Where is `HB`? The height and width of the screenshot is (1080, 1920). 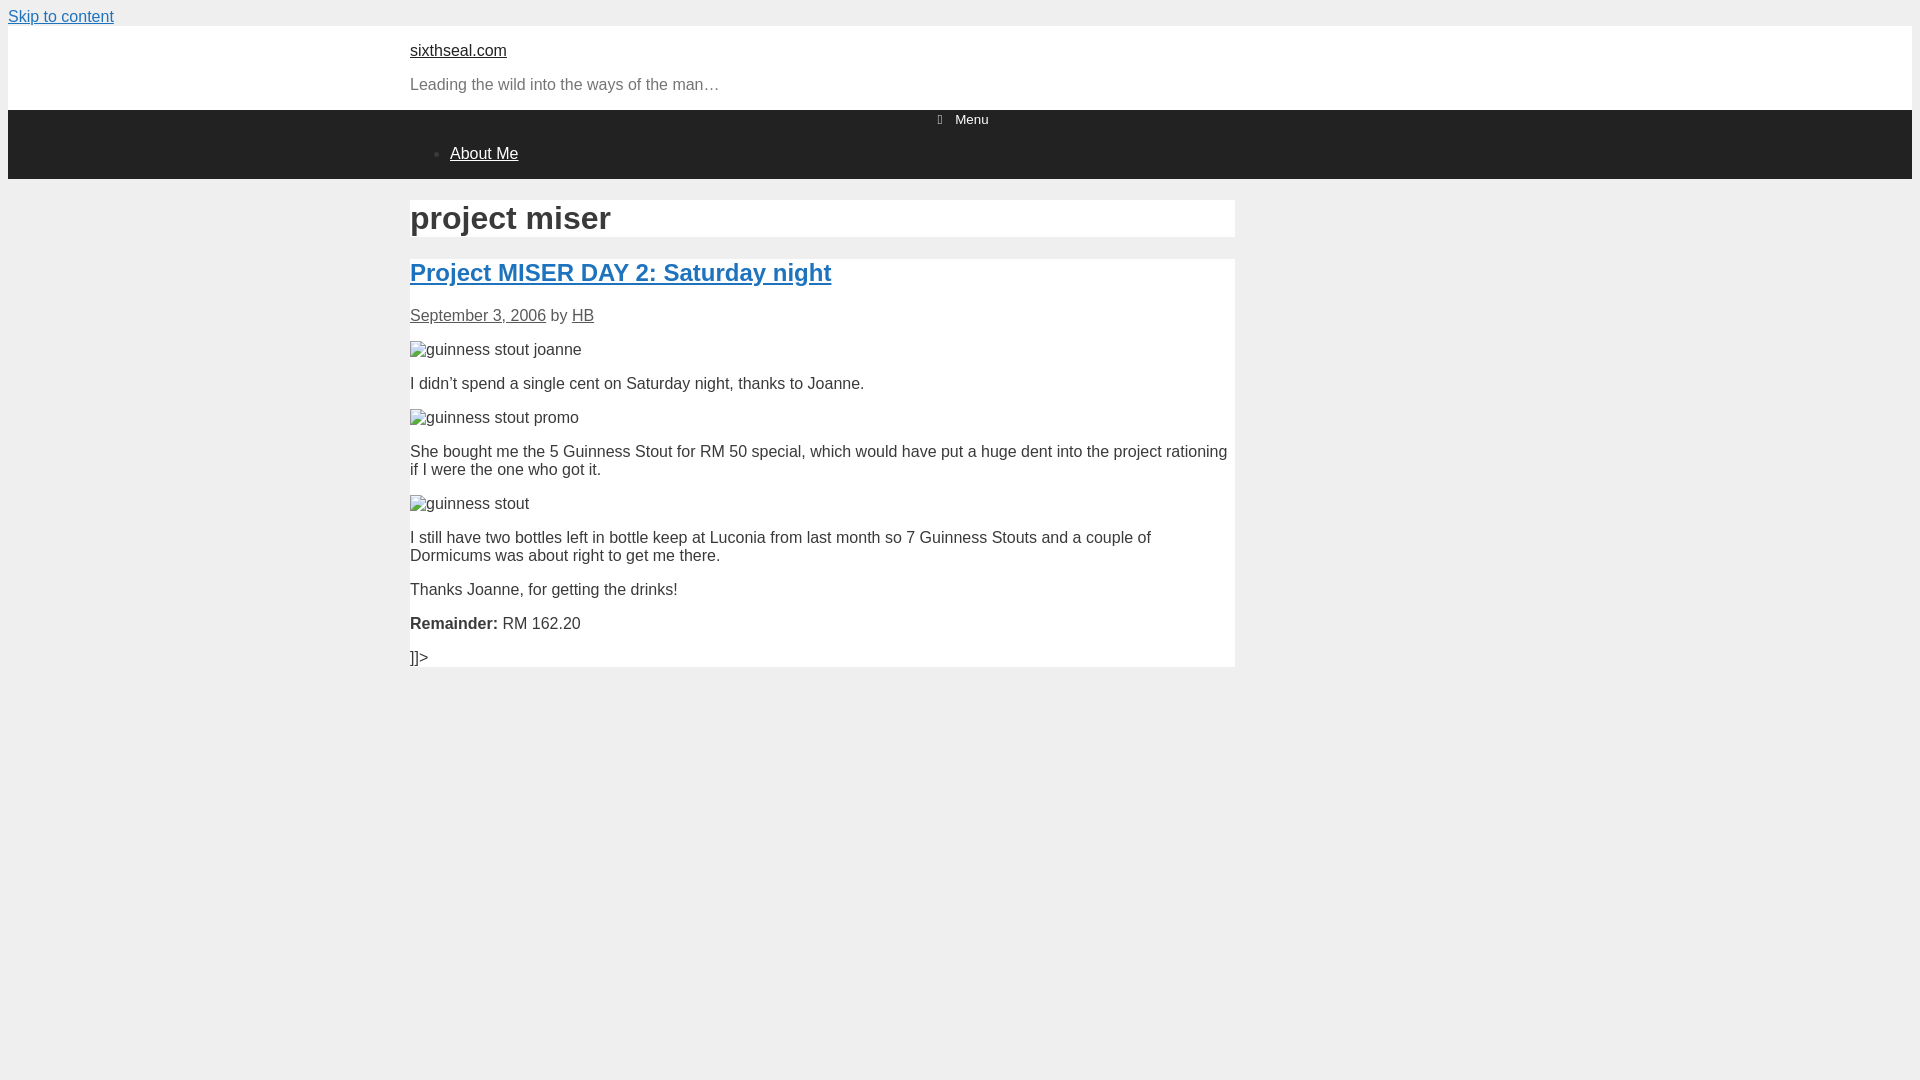 HB is located at coordinates (582, 315).